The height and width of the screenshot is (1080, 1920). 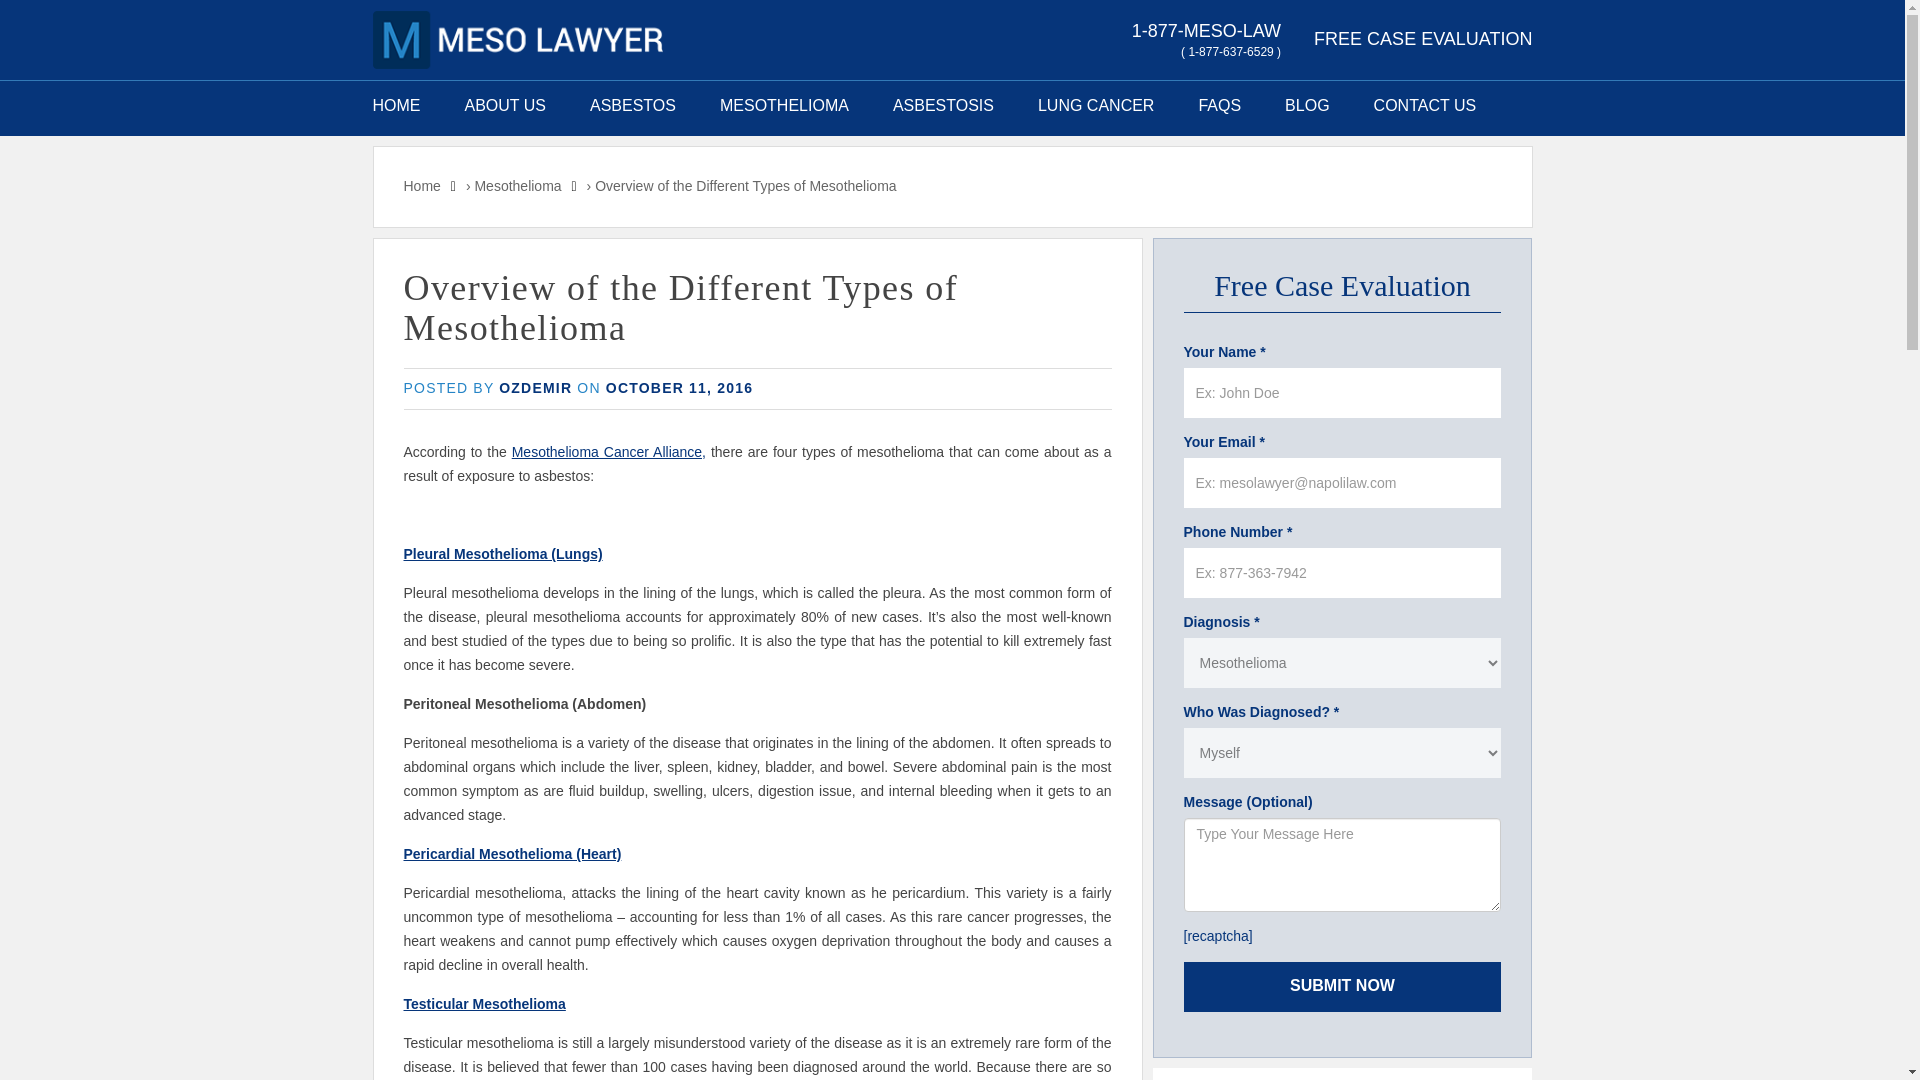 What do you see at coordinates (408, 106) in the screenshot?
I see `HOME` at bounding box center [408, 106].